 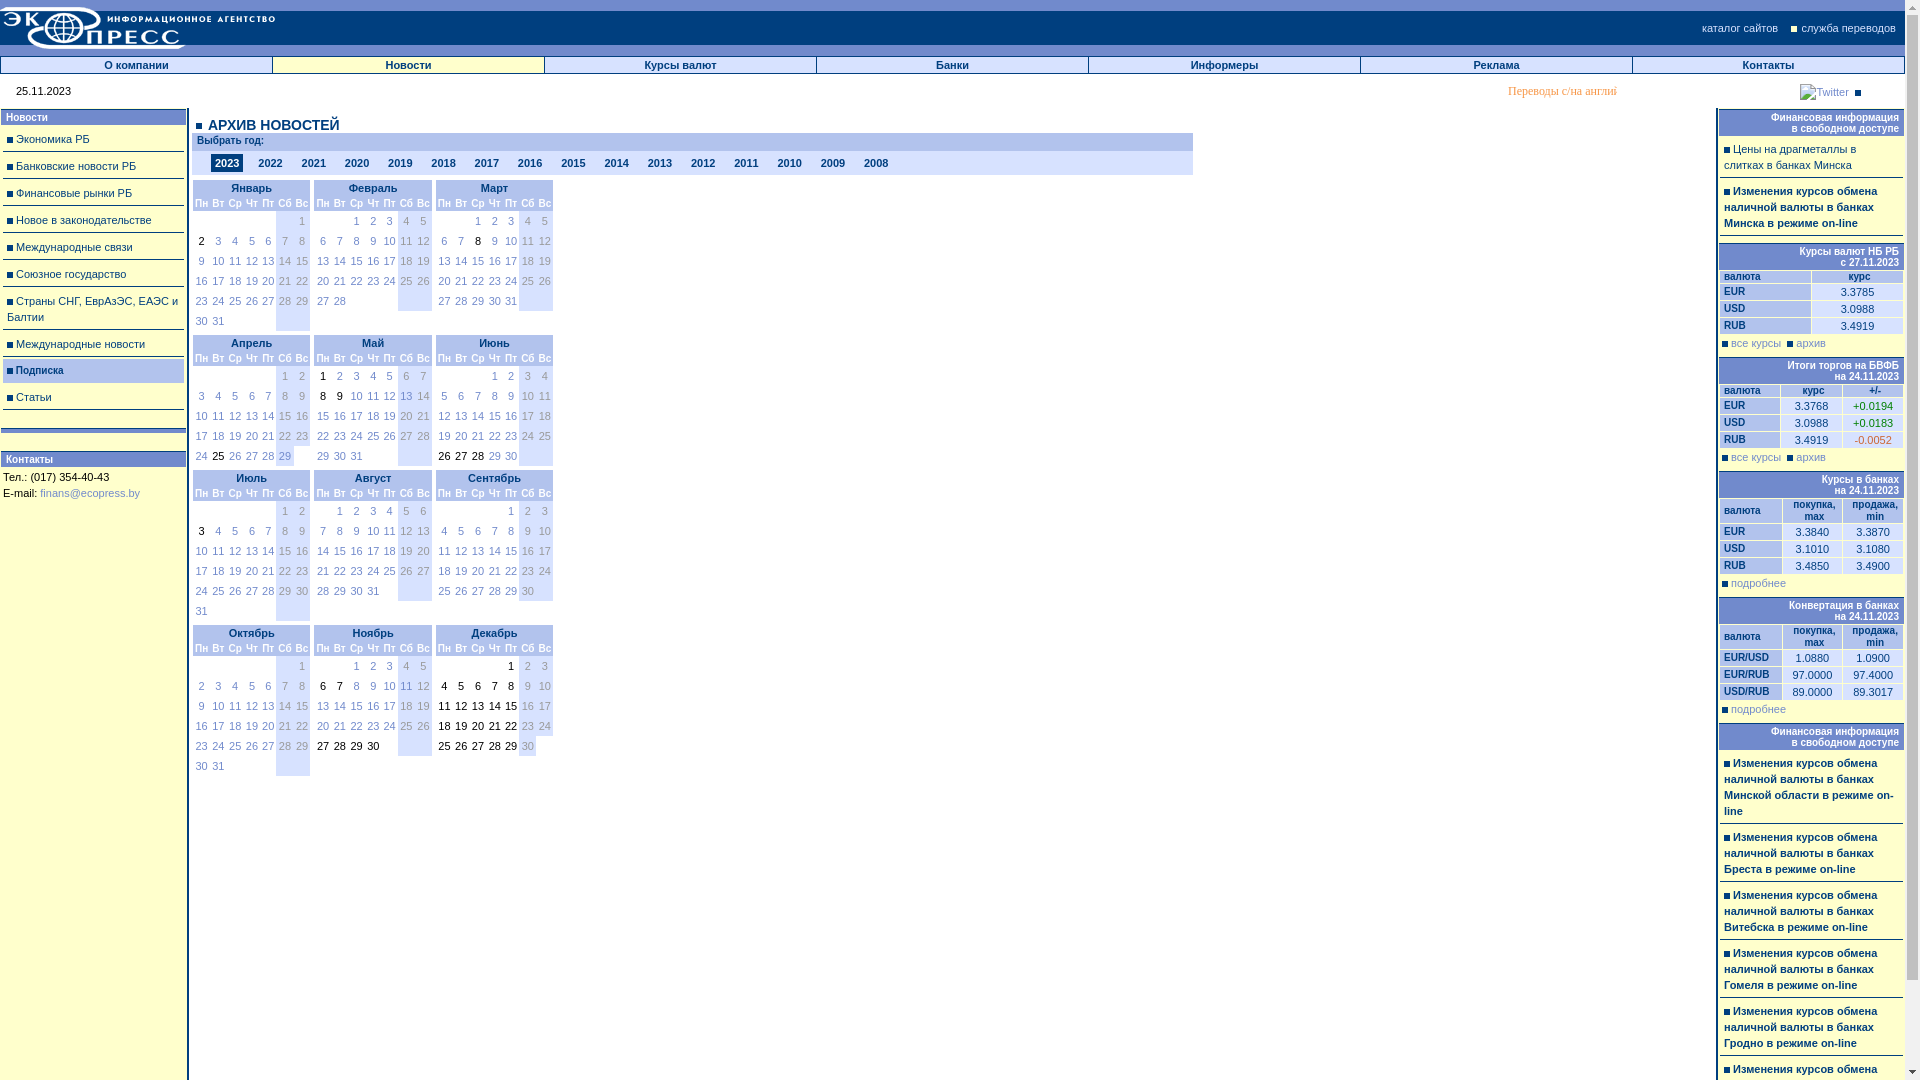 What do you see at coordinates (201, 726) in the screenshot?
I see `16` at bounding box center [201, 726].